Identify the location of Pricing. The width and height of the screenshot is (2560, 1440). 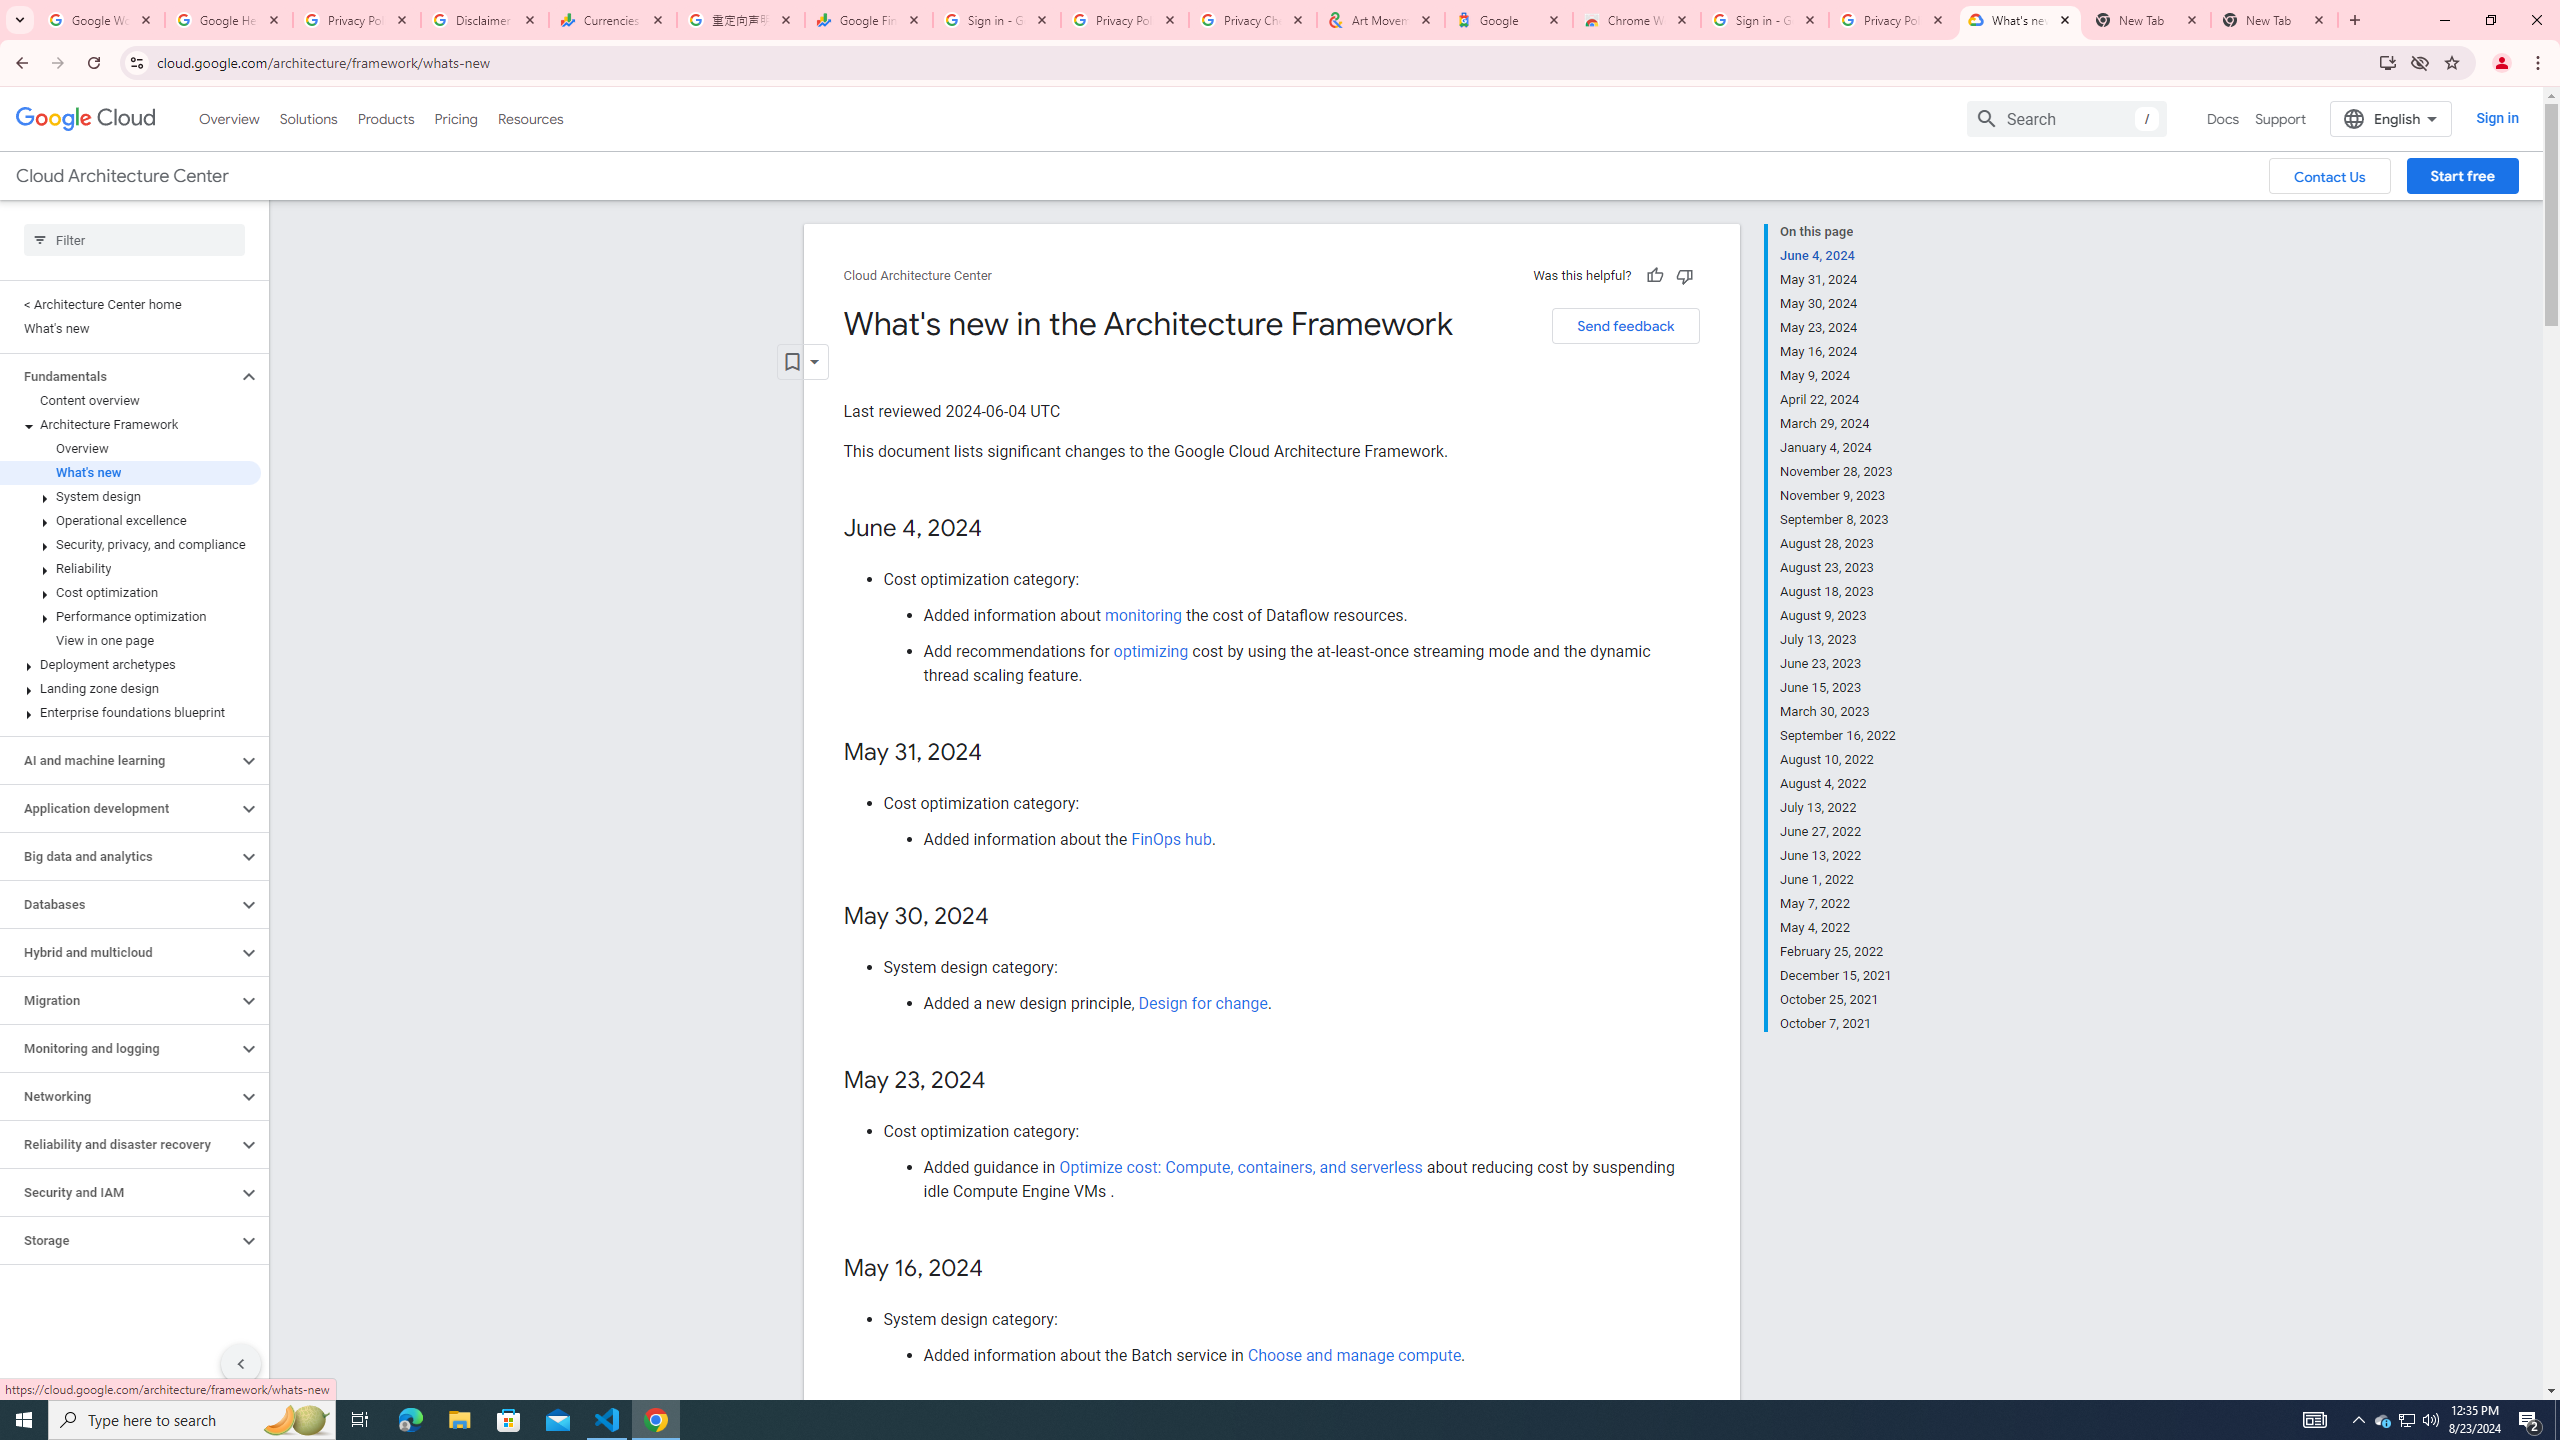
(456, 118).